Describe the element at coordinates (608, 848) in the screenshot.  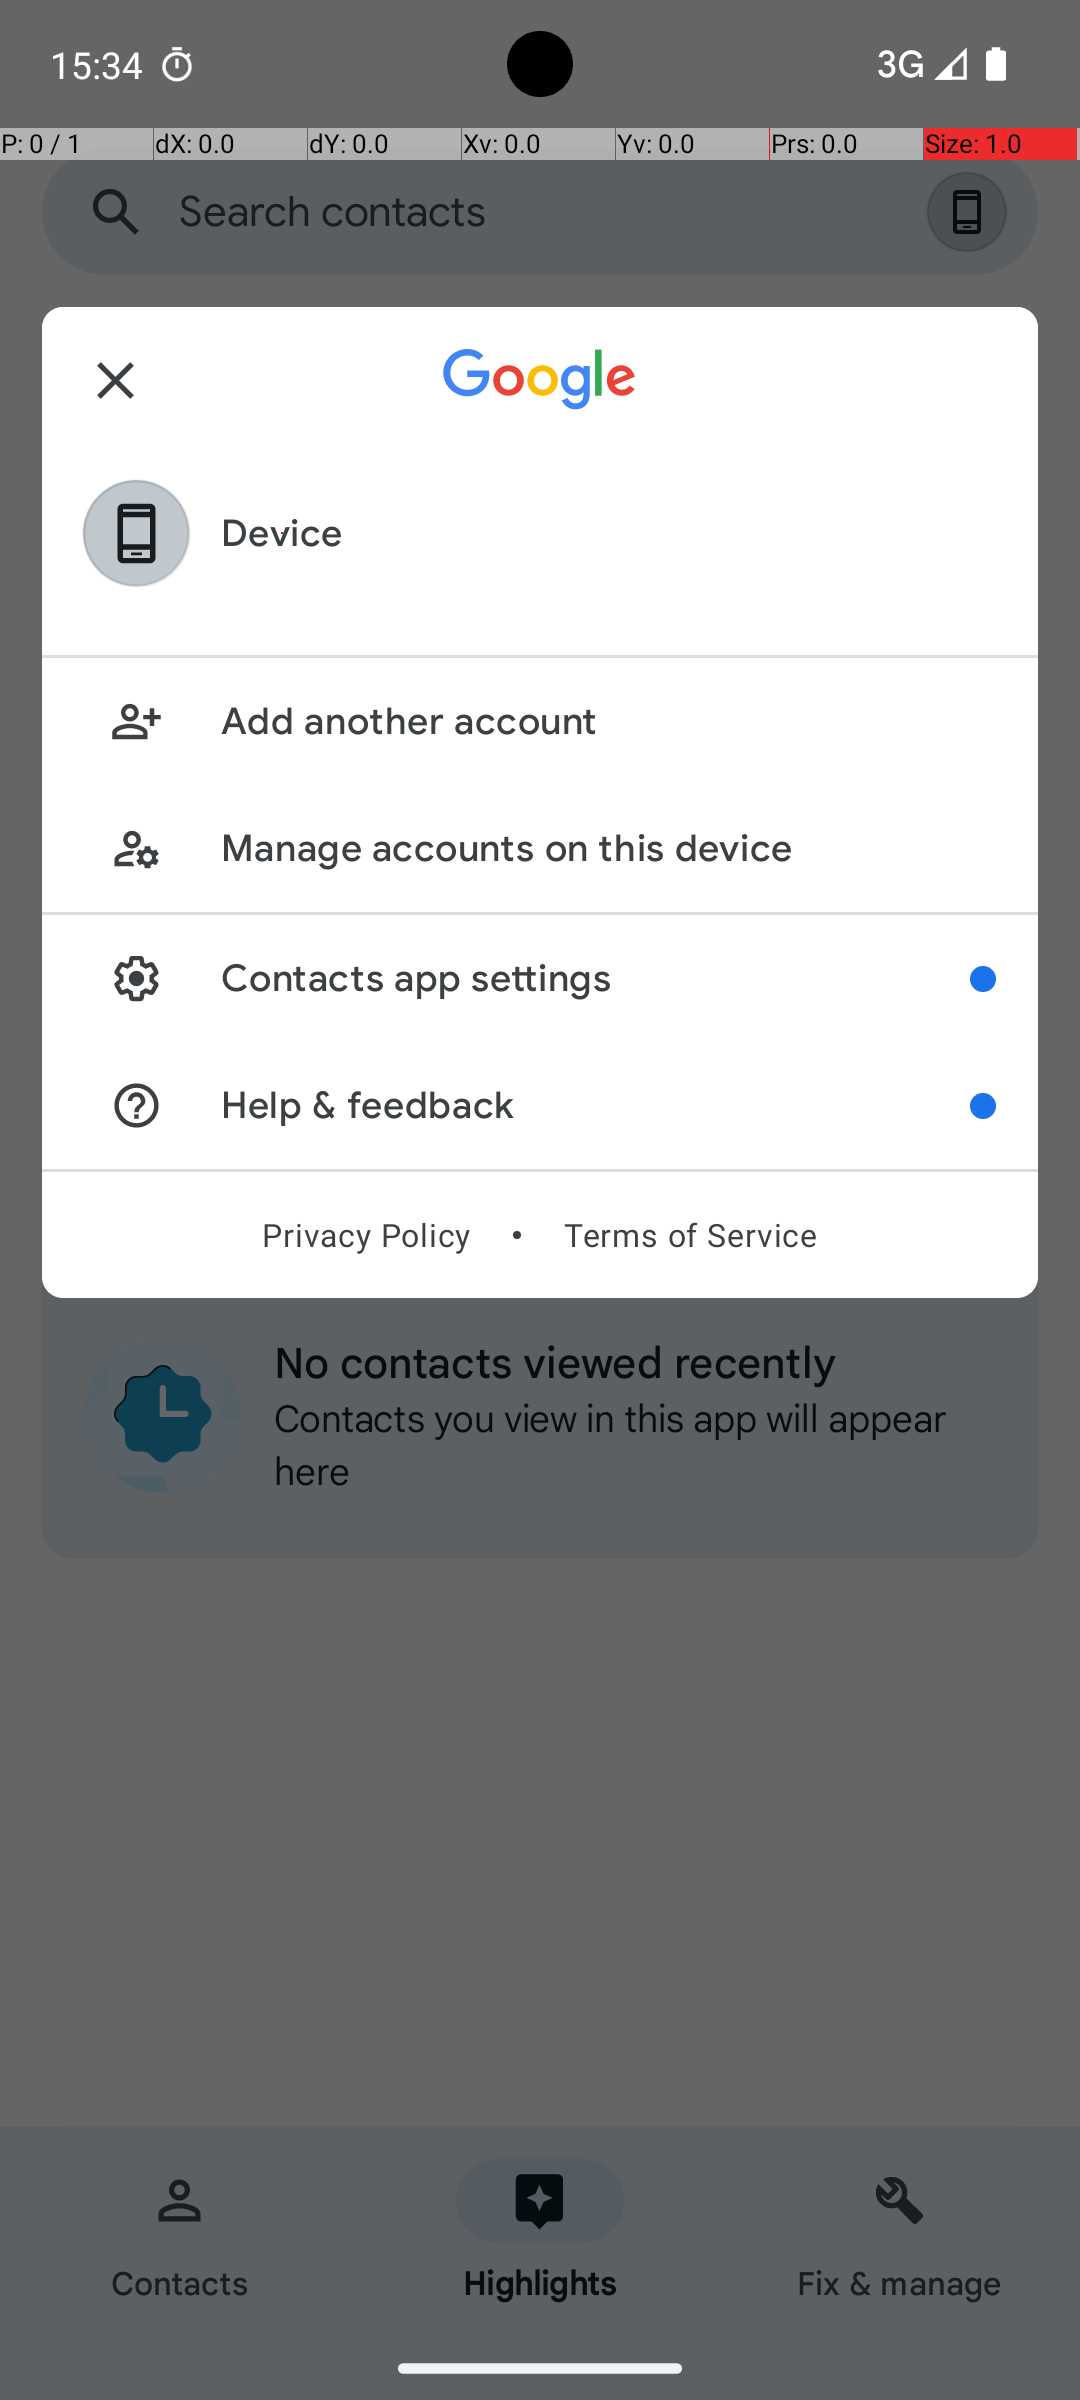
I see `Manage accounts on this device` at that location.